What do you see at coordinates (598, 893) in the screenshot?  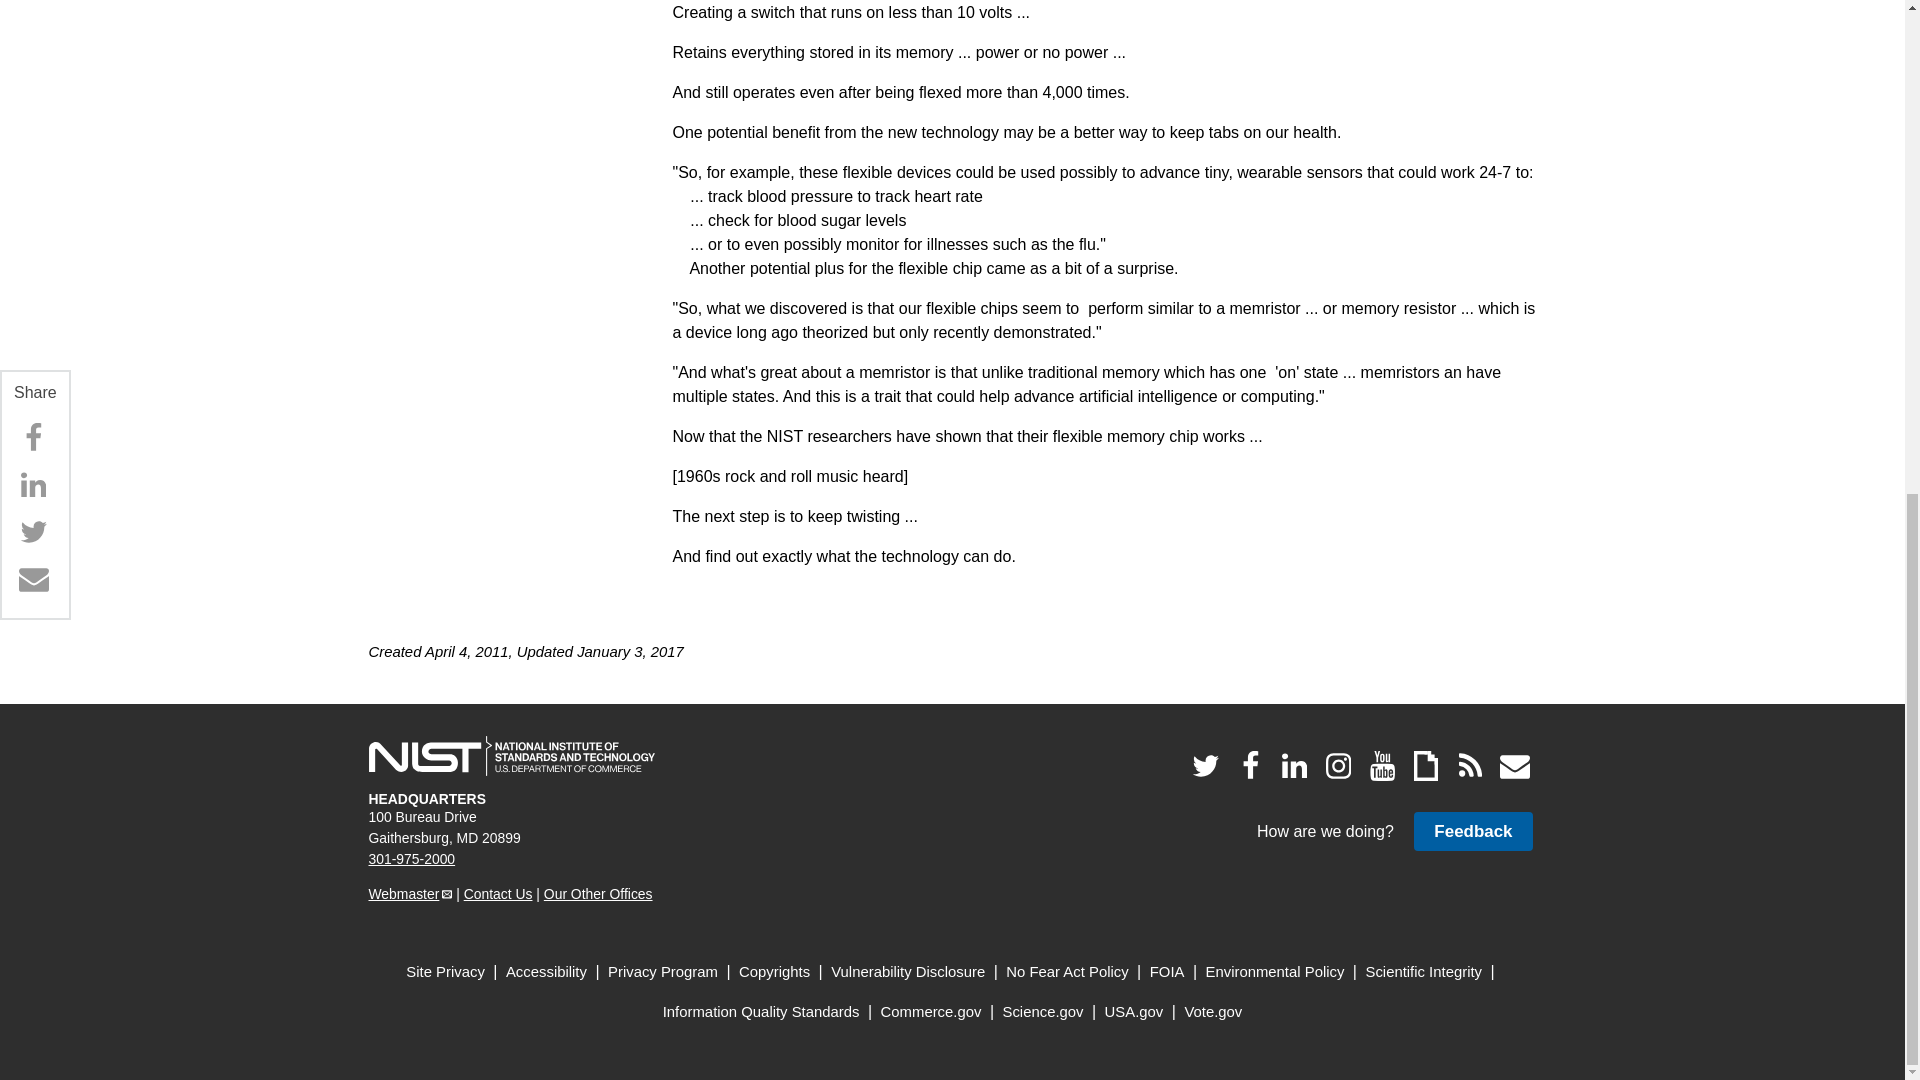 I see `Our Other Offices` at bounding box center [598, 893].